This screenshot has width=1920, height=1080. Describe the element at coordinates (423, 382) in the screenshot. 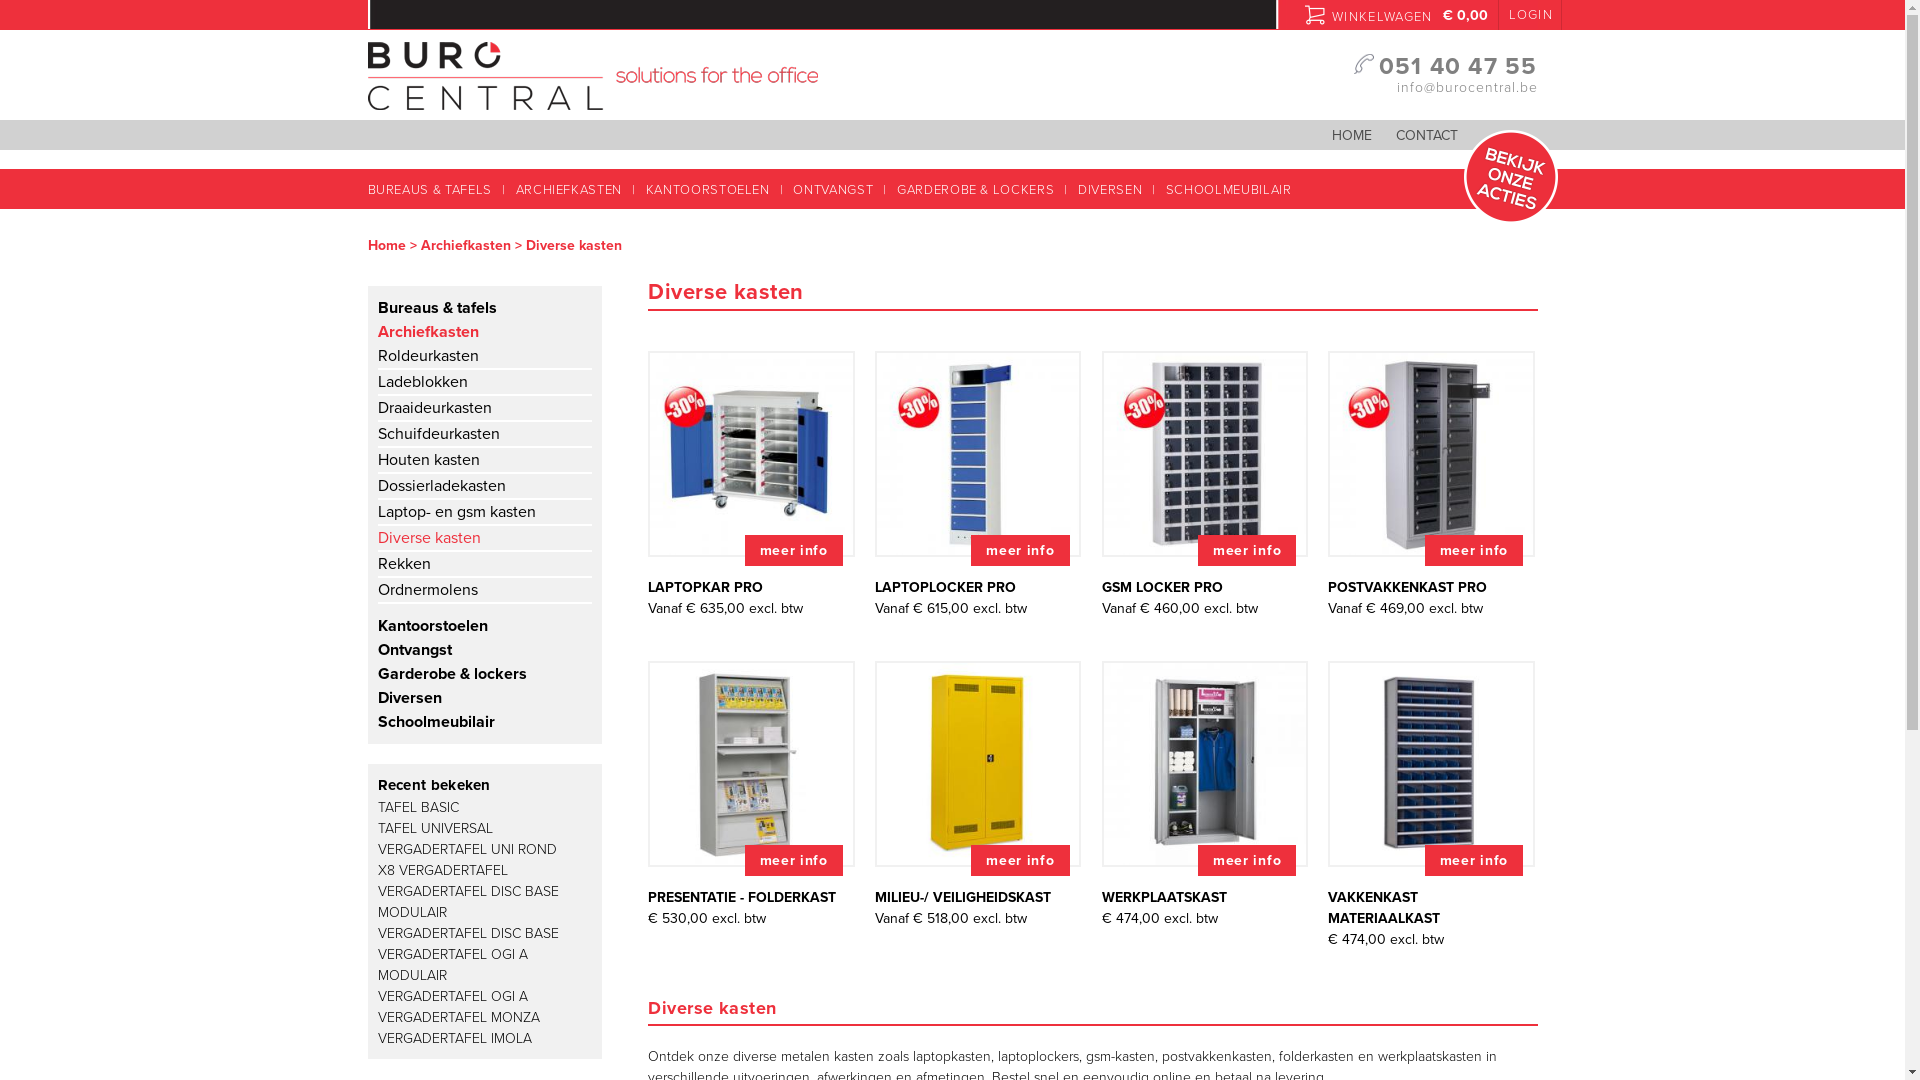

I see `Ladeblokken` at that location.